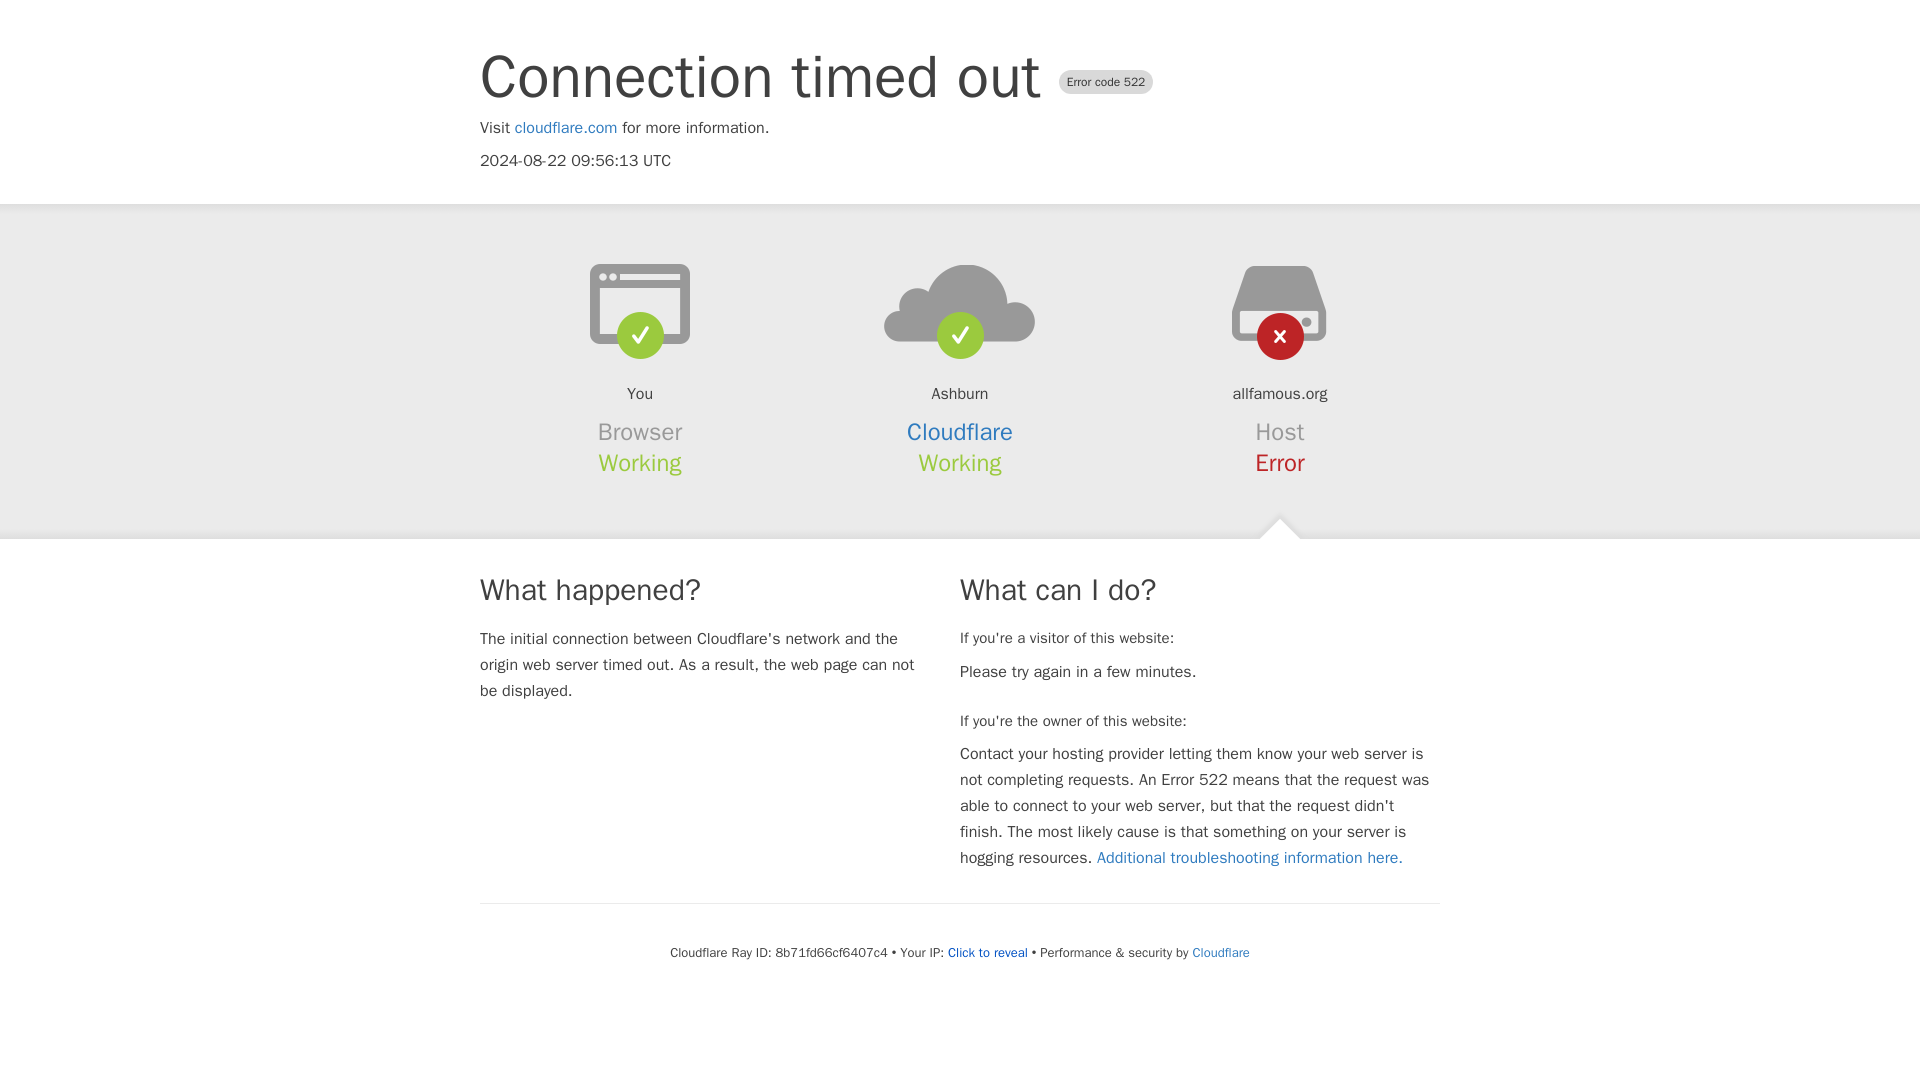 This screenshot has height=1080, width=1920. Describe the element at coordinates (960, 432) in the screenshot. I see `Cloudflare` at that location.